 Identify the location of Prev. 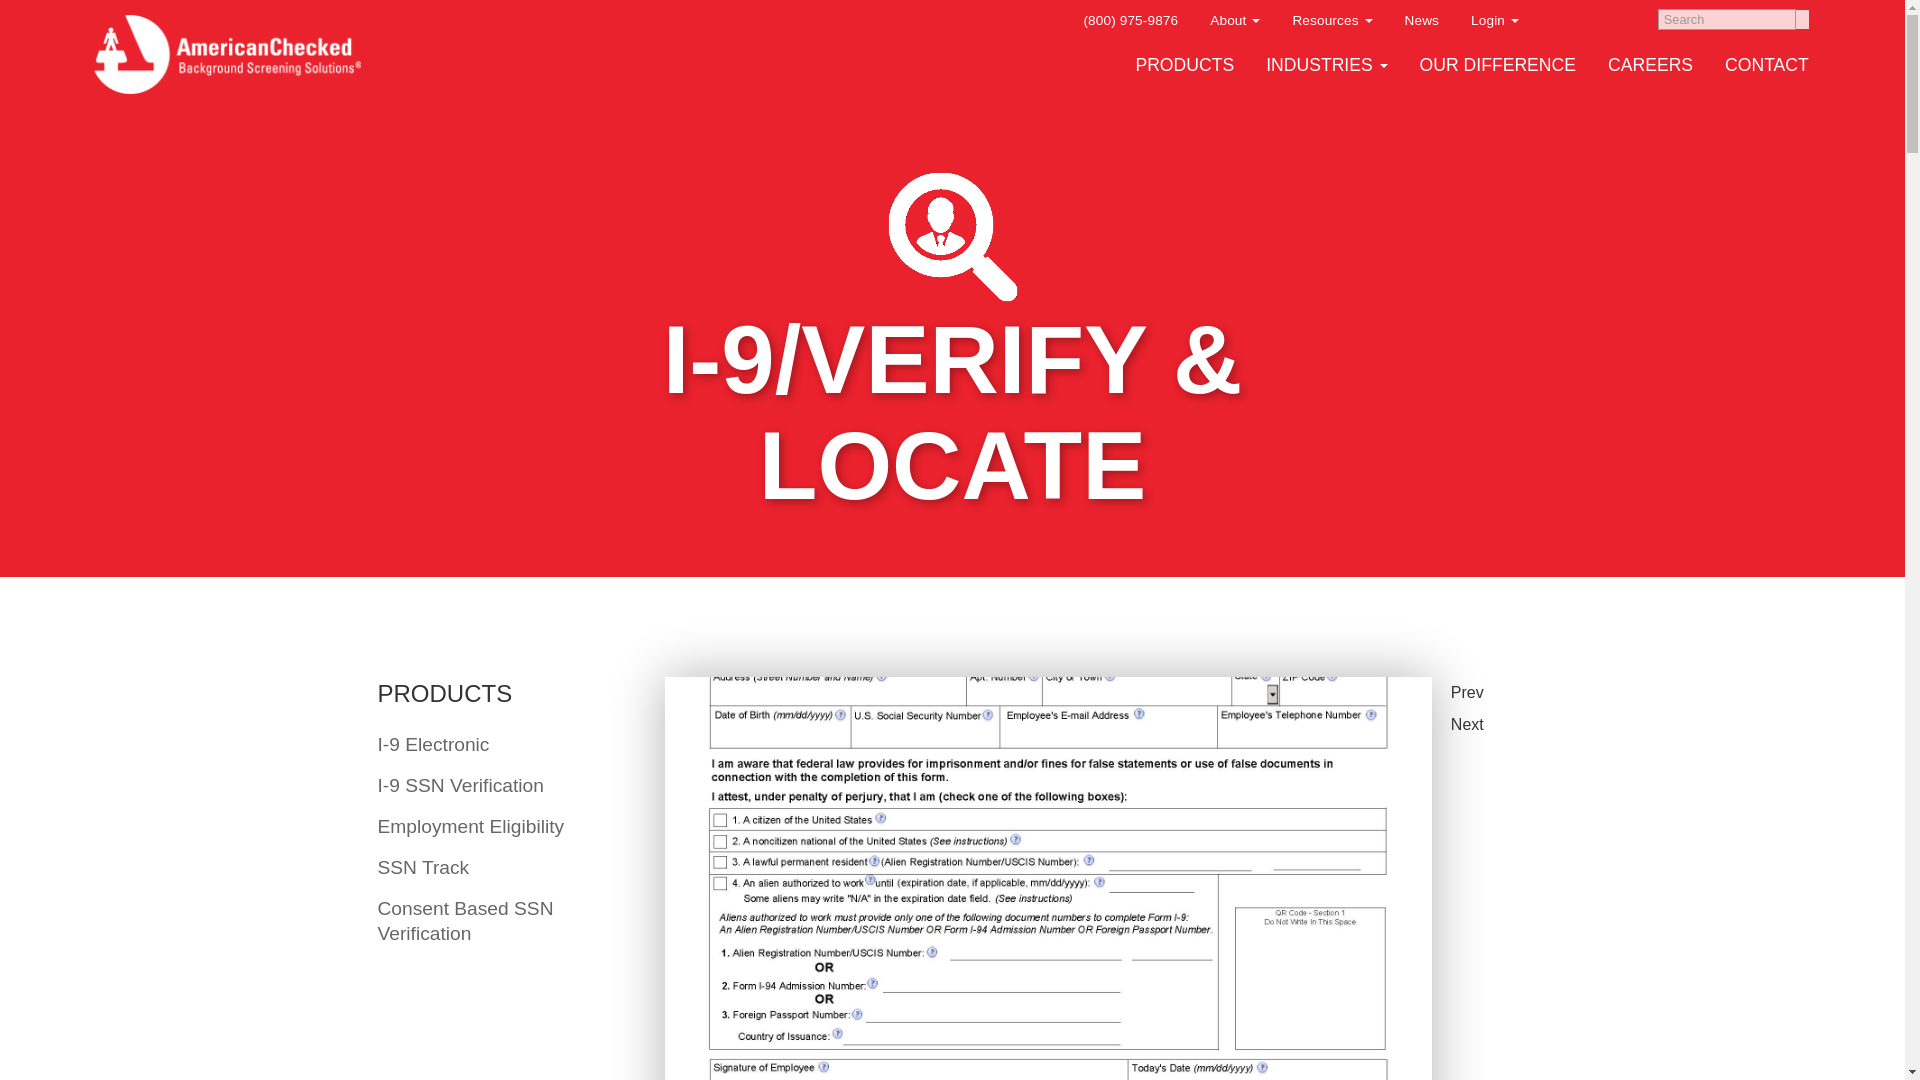
(1477, 692).